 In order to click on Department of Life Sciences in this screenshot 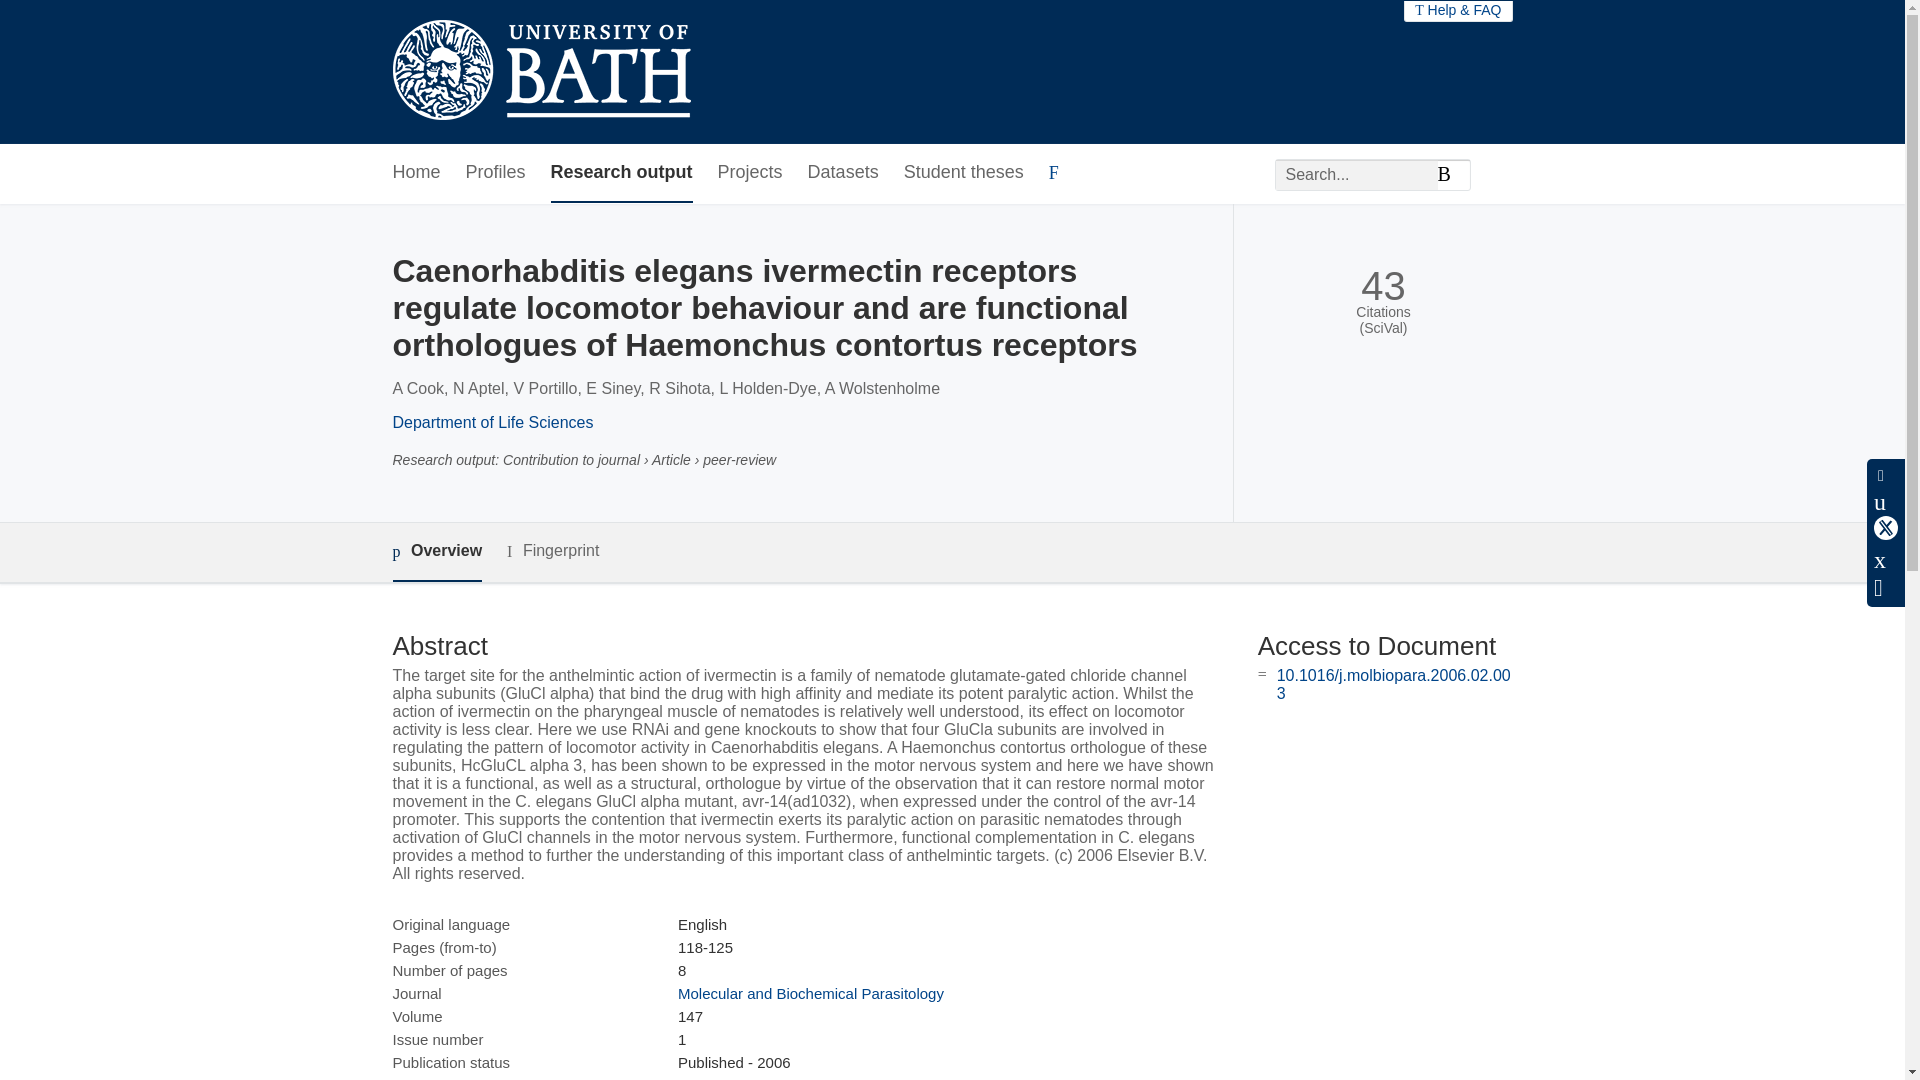, I will do `click(492, 422)`.